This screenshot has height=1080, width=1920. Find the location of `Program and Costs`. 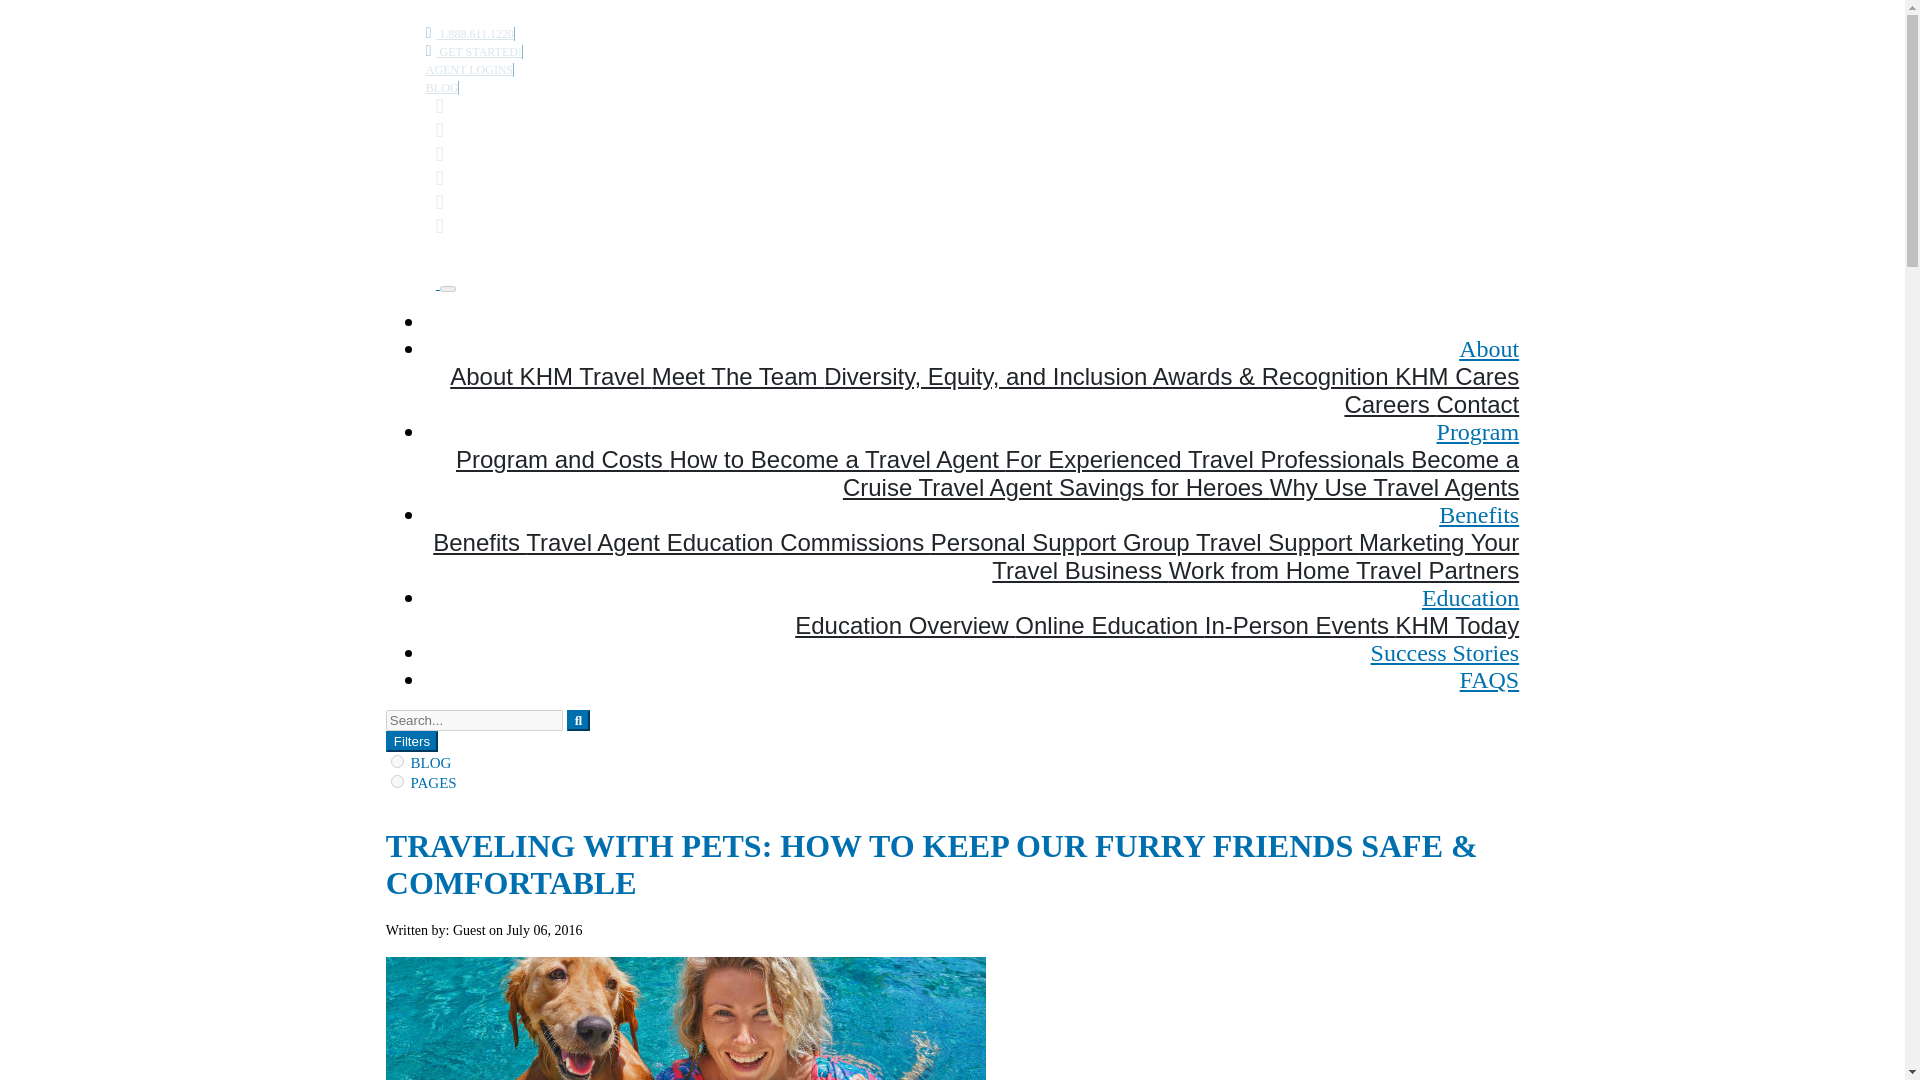

Program and Costs is located at coordinates (562, 460).